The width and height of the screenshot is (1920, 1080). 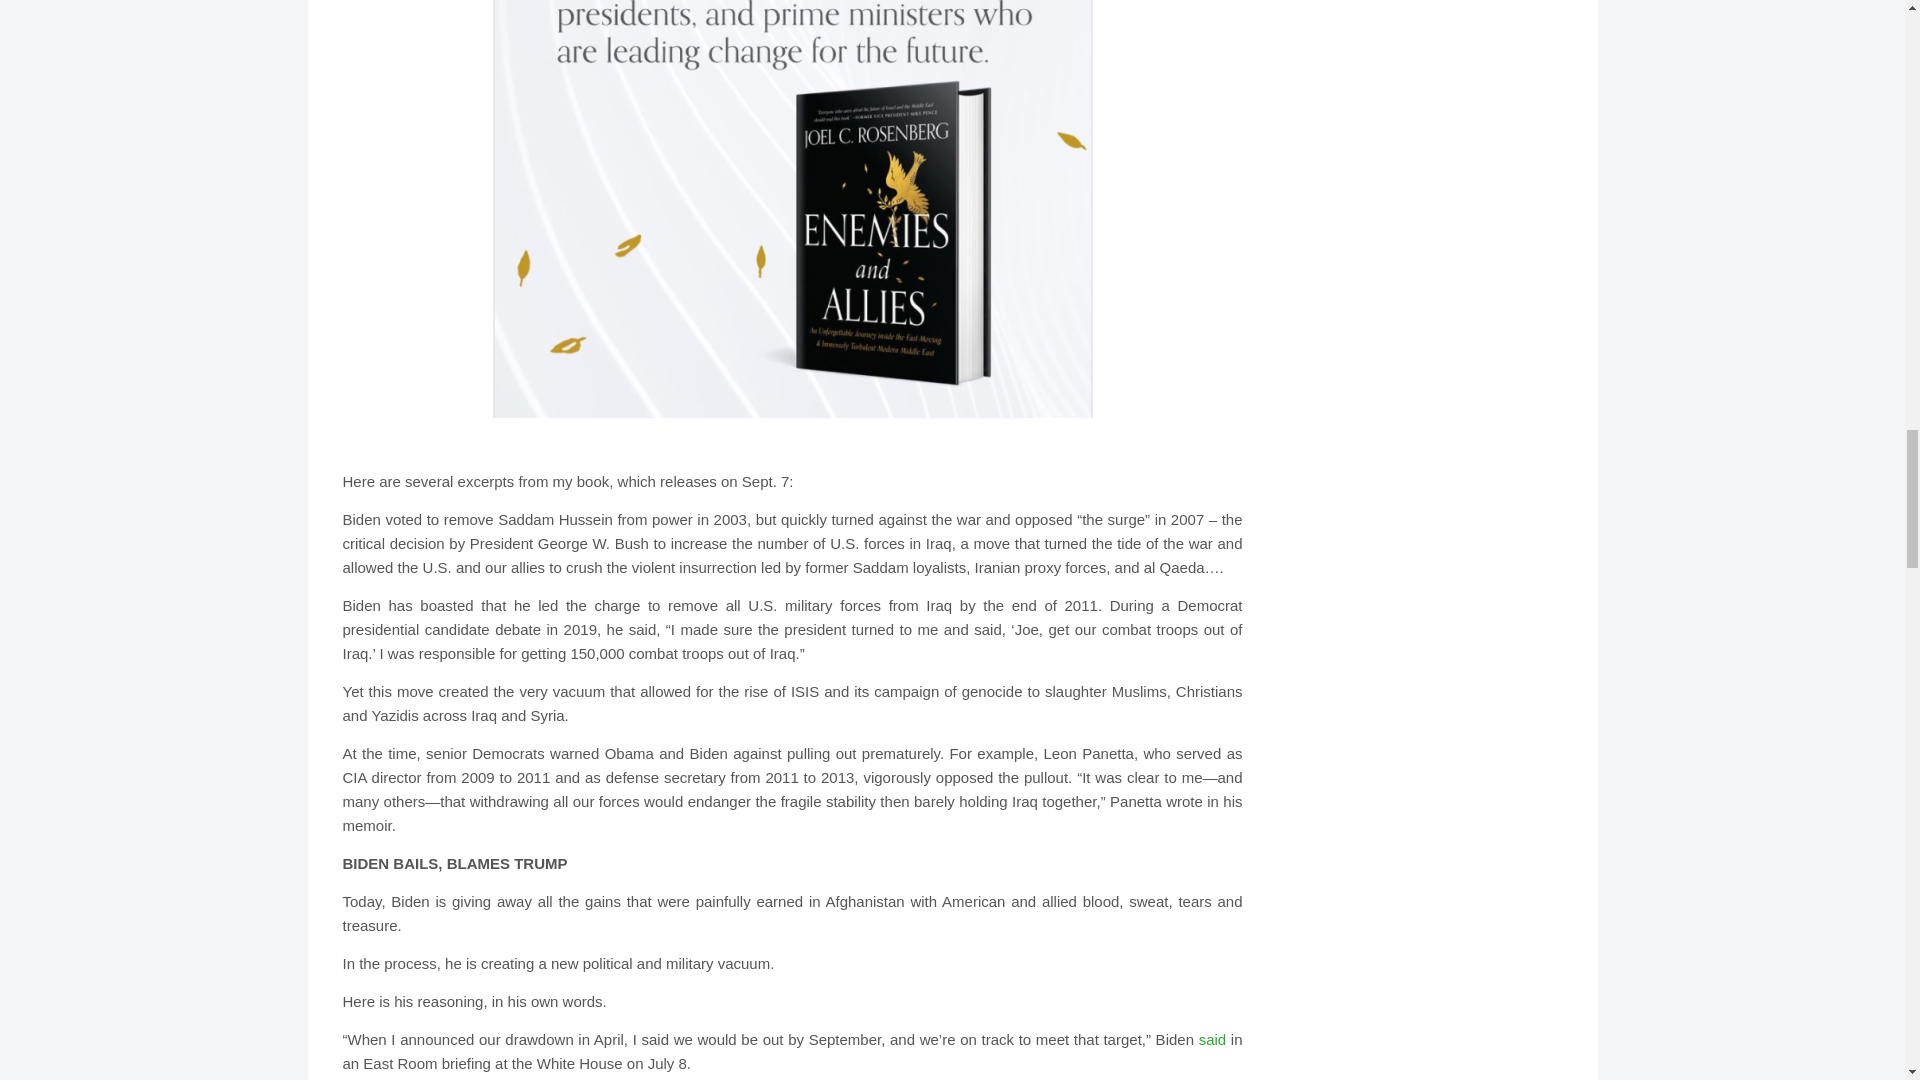 What do you see at coordinates (1212, 1039) in the screenshot?
I see `said` at bounding box center [1212, 1039].